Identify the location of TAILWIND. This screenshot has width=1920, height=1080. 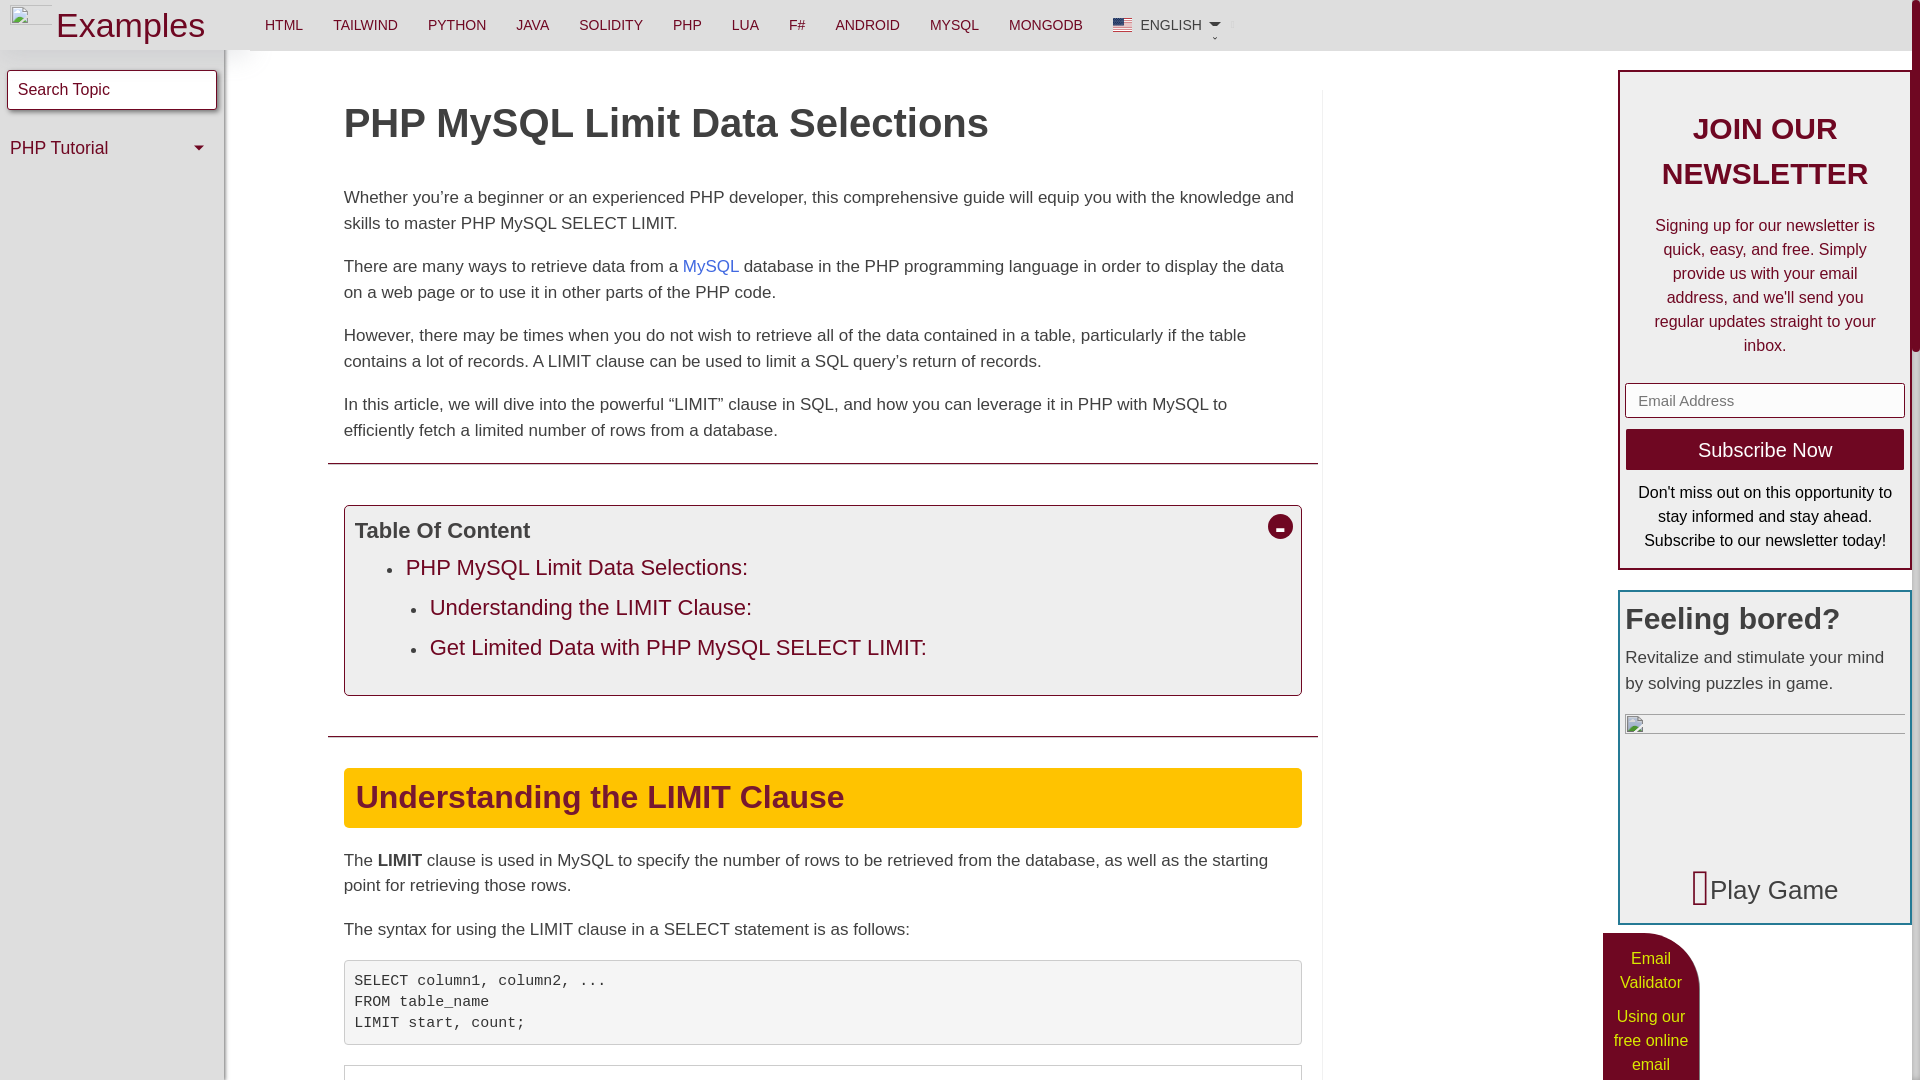
(365, 24).